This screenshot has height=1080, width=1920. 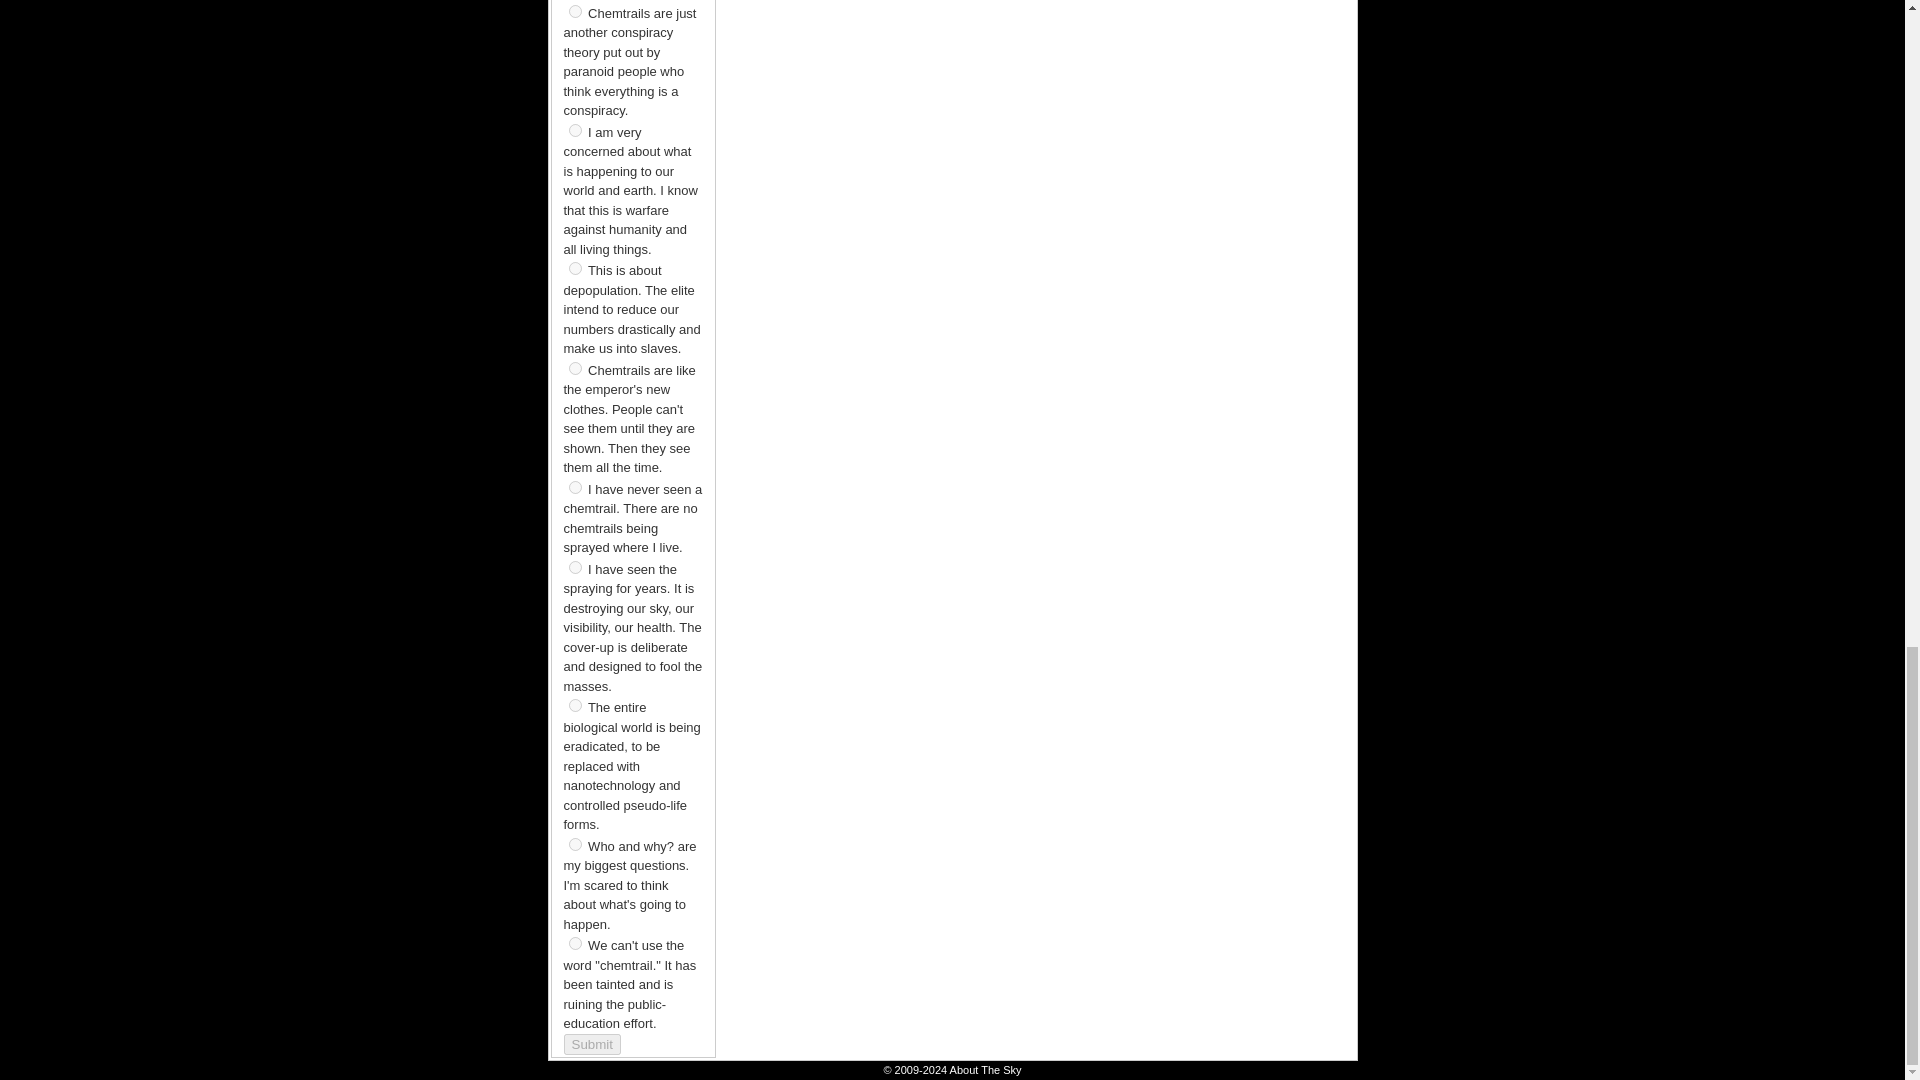 What do you see at coordinates (574, 704) in the screenshot?
I see `9` at bounding box center [574, 704].